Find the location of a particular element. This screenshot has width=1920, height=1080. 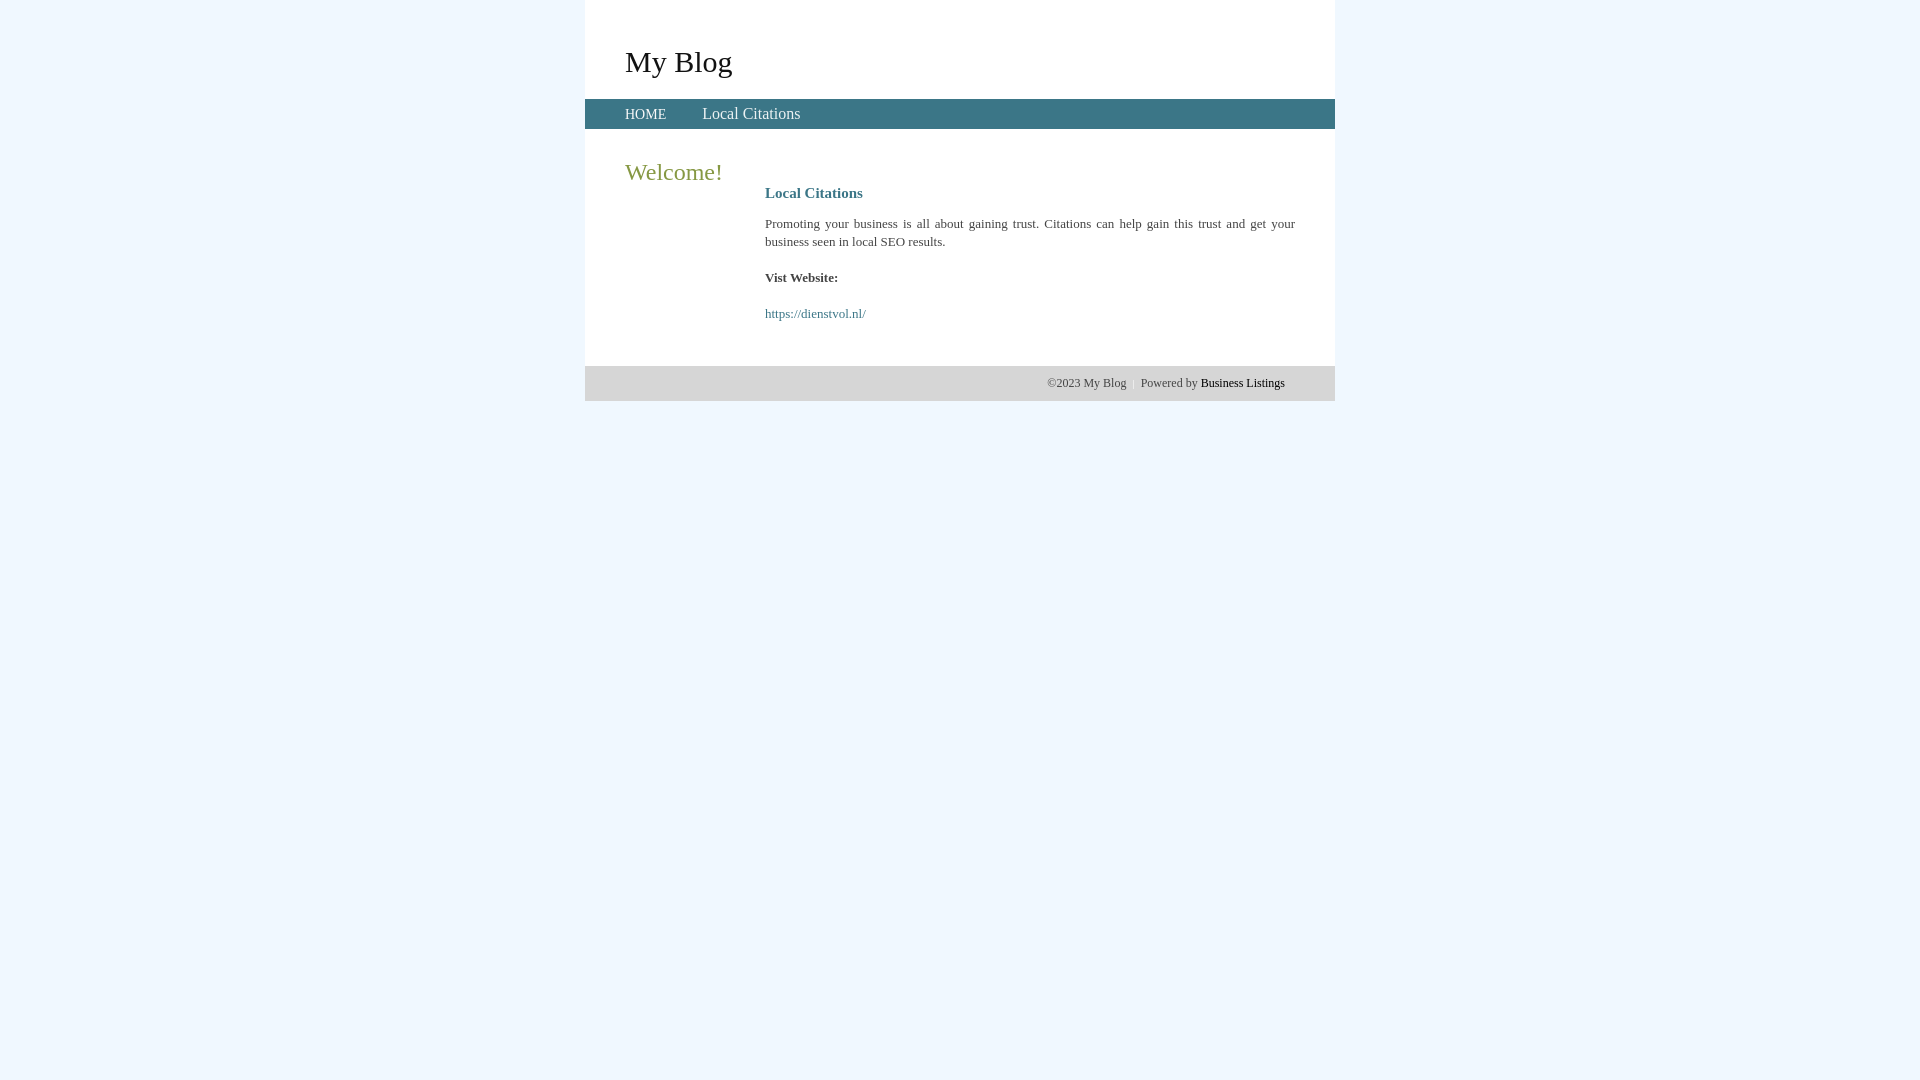

https://dienstvol.nl/ is located at coordinates (816, 314).